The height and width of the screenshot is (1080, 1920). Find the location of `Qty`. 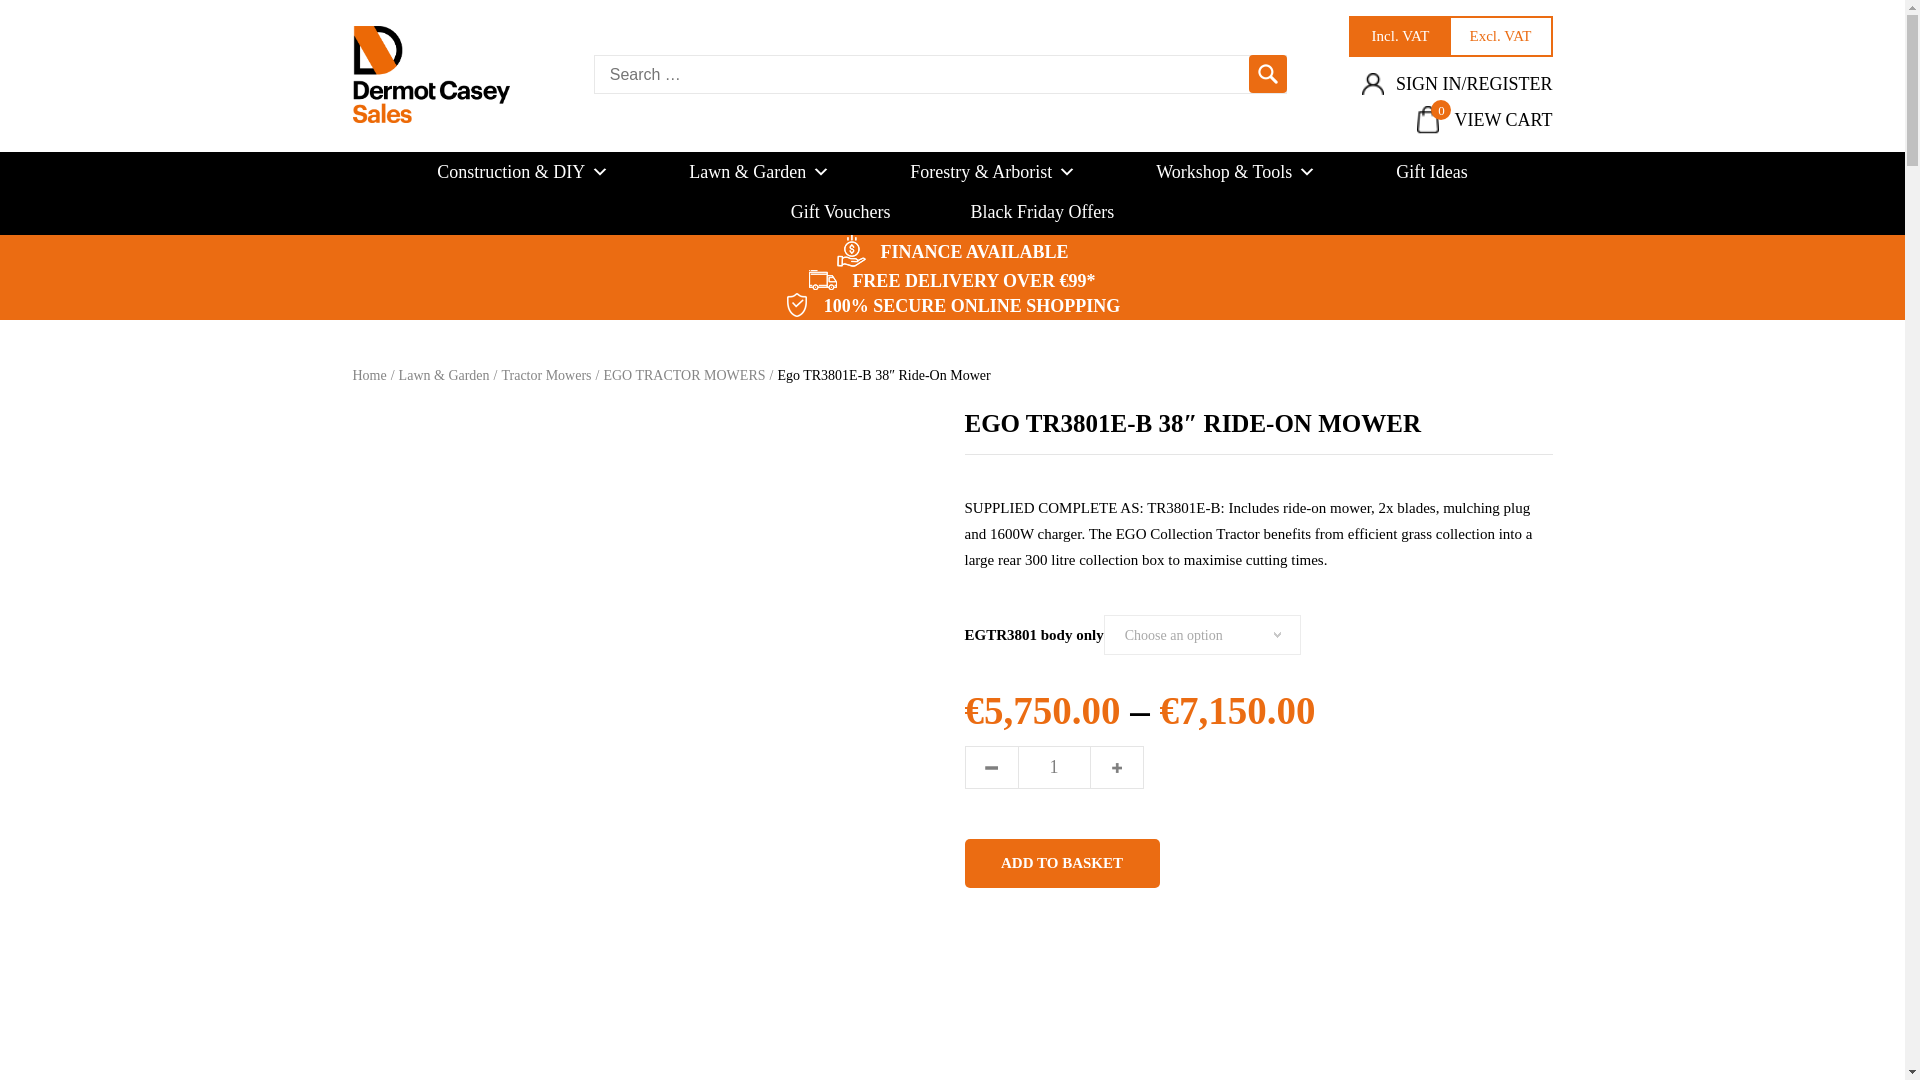

Qty is located at coordinates (1054, 768).